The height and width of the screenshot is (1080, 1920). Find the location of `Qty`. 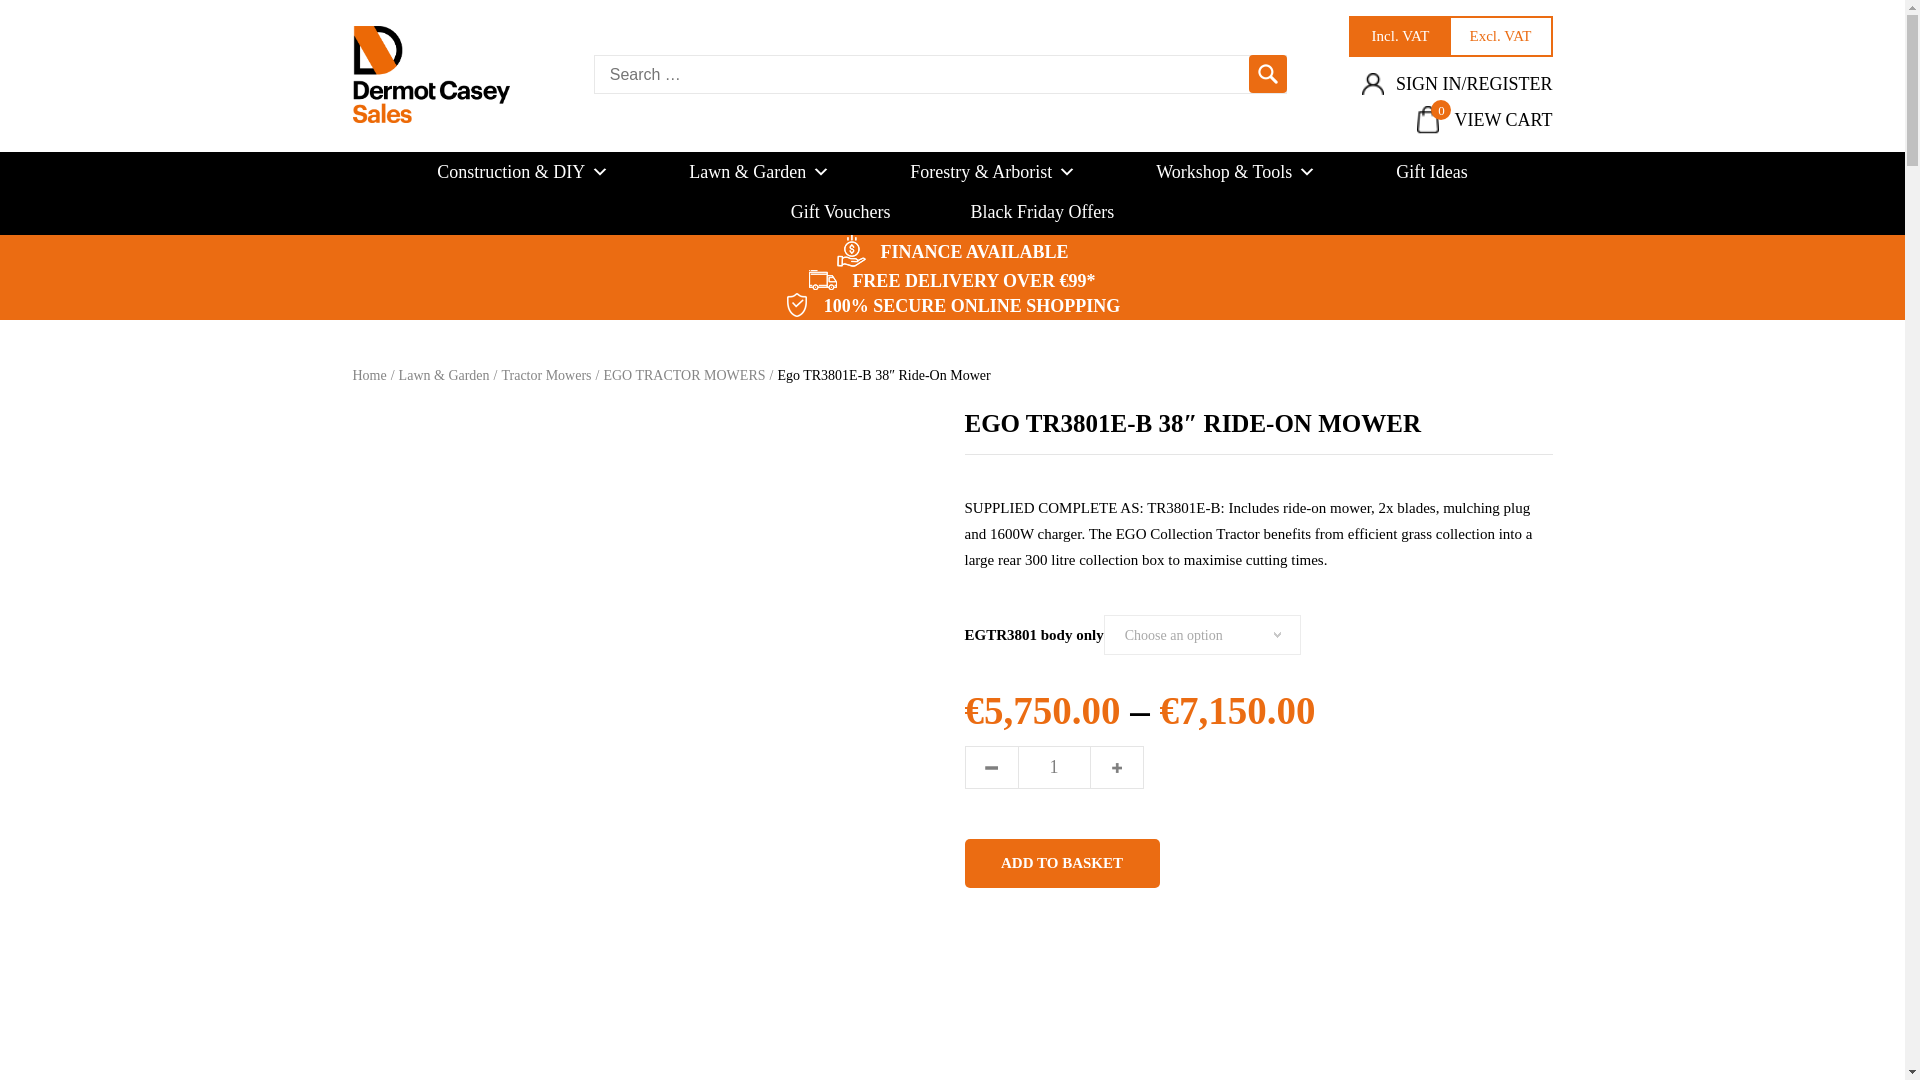

Qty is located at coordinates (1054, 768).